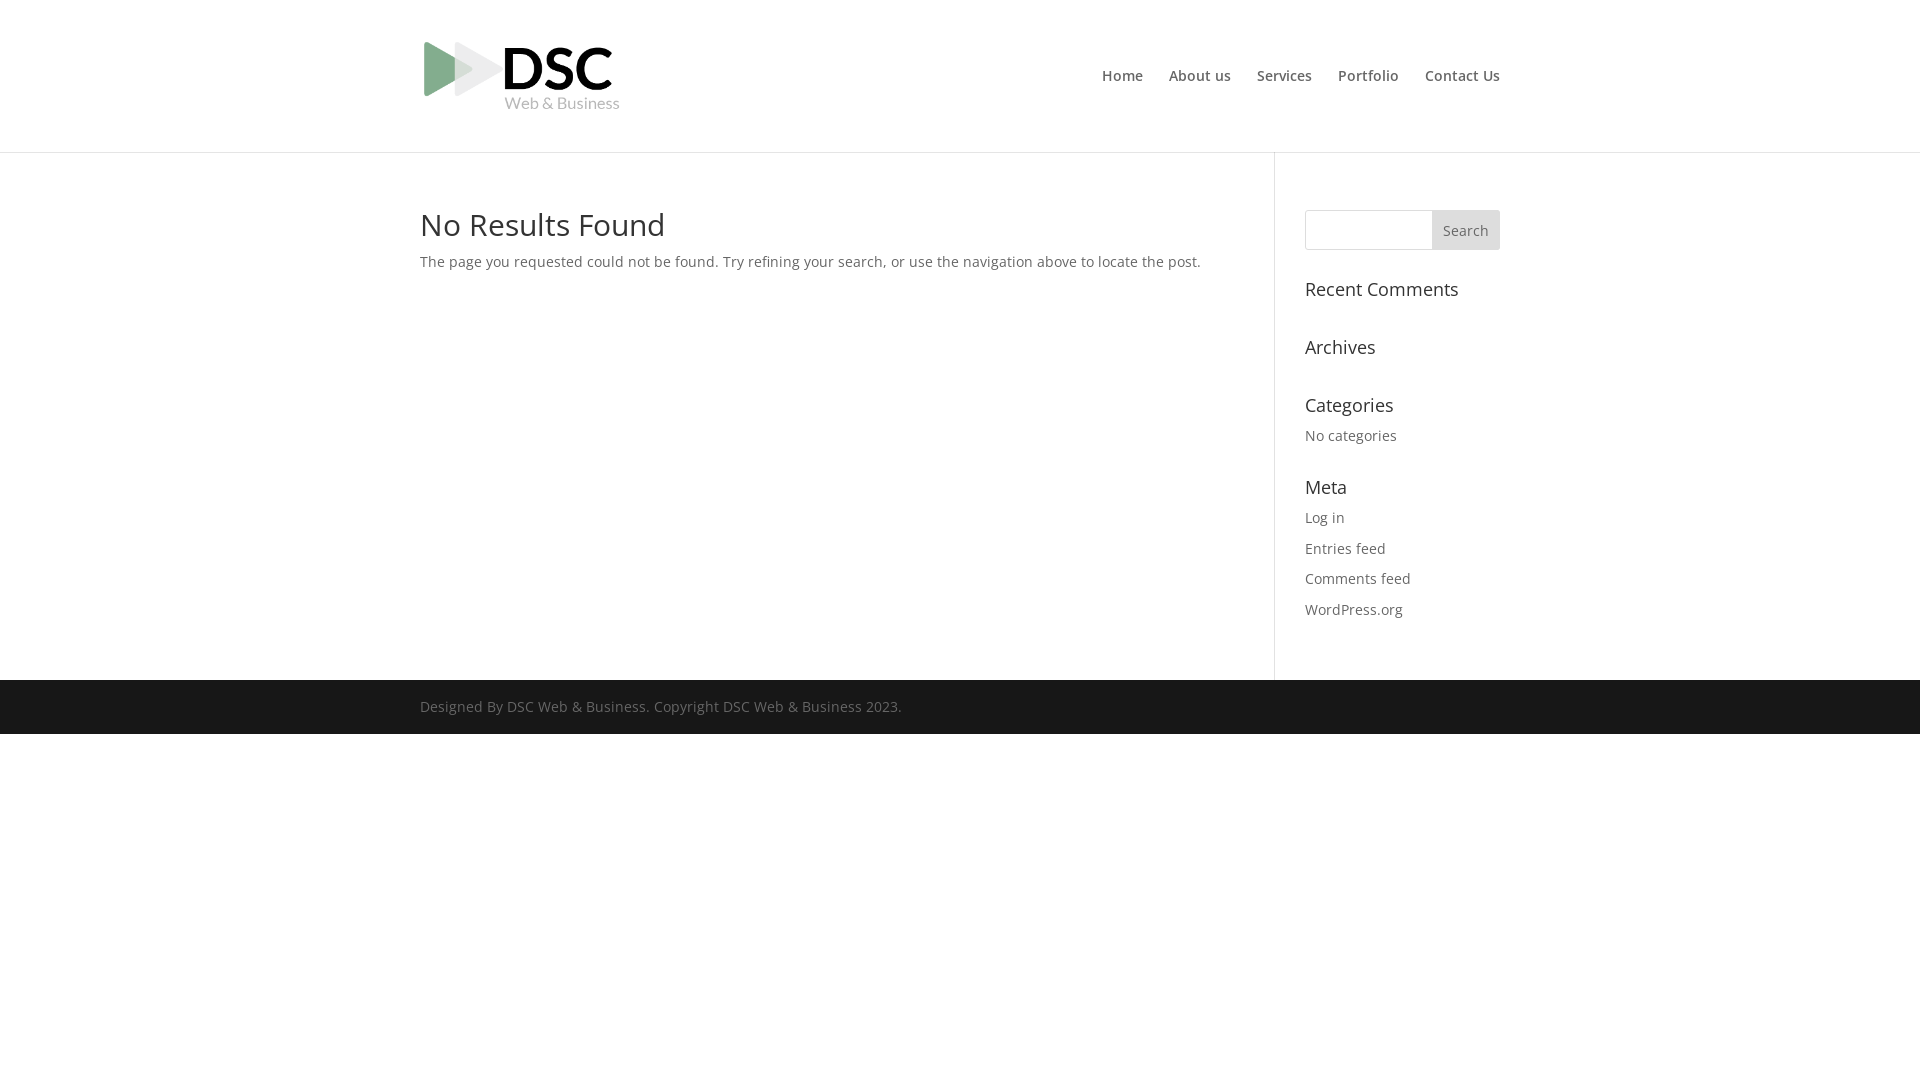  I want to click on Home, so click(1122, 110).